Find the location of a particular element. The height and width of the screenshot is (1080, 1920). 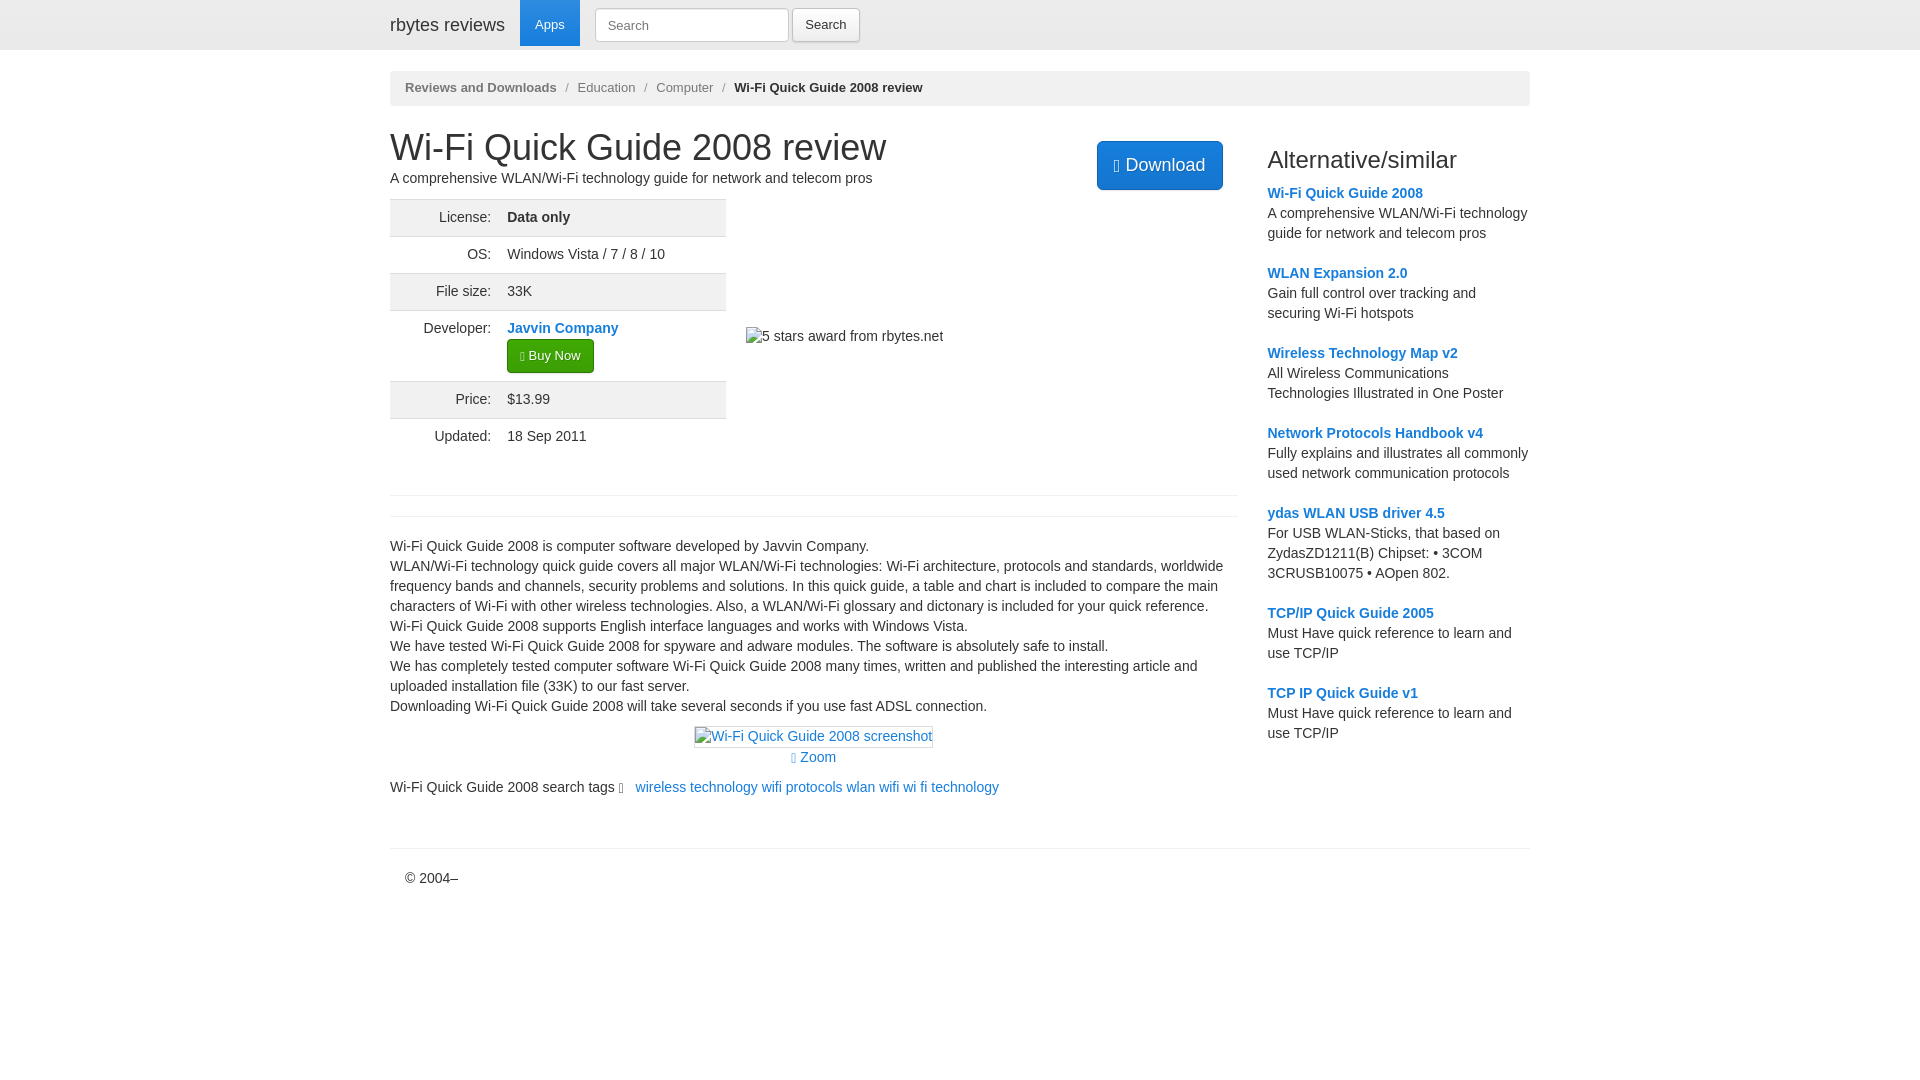

wireless technology is located at coordinates (696, 786).